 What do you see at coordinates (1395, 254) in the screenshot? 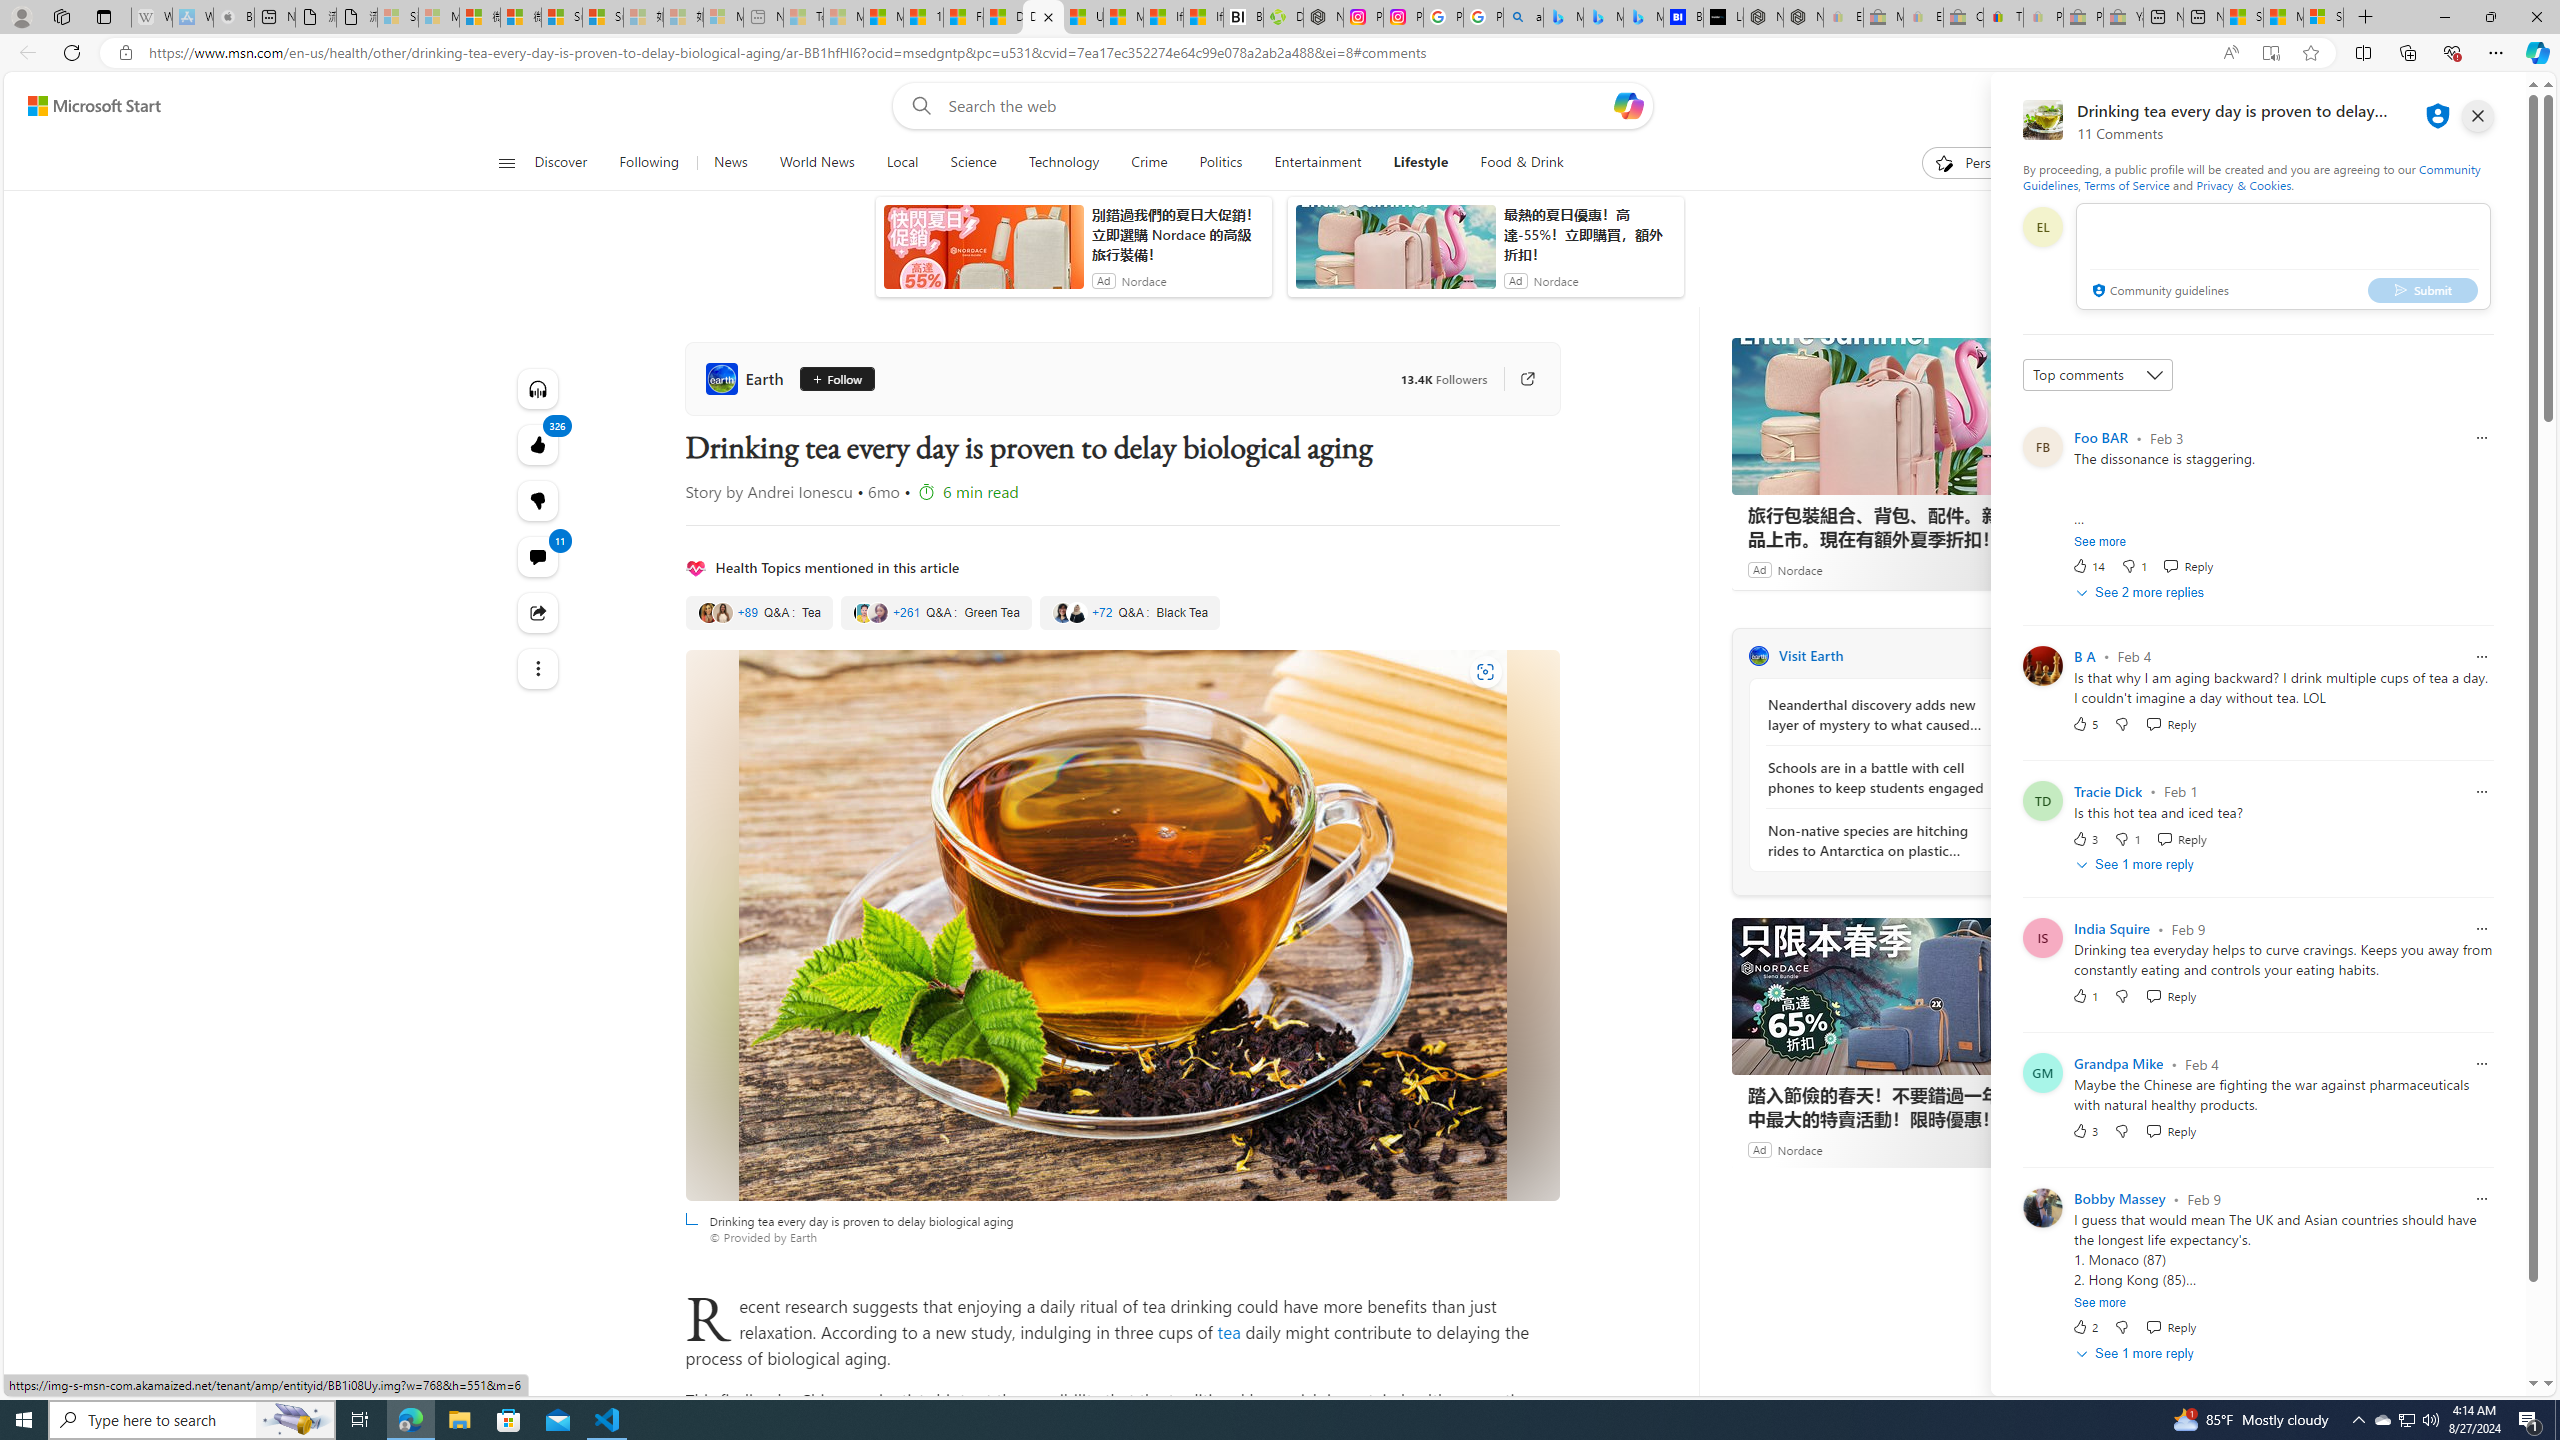
I see `anim-content` at bounding box center [1395, 254].